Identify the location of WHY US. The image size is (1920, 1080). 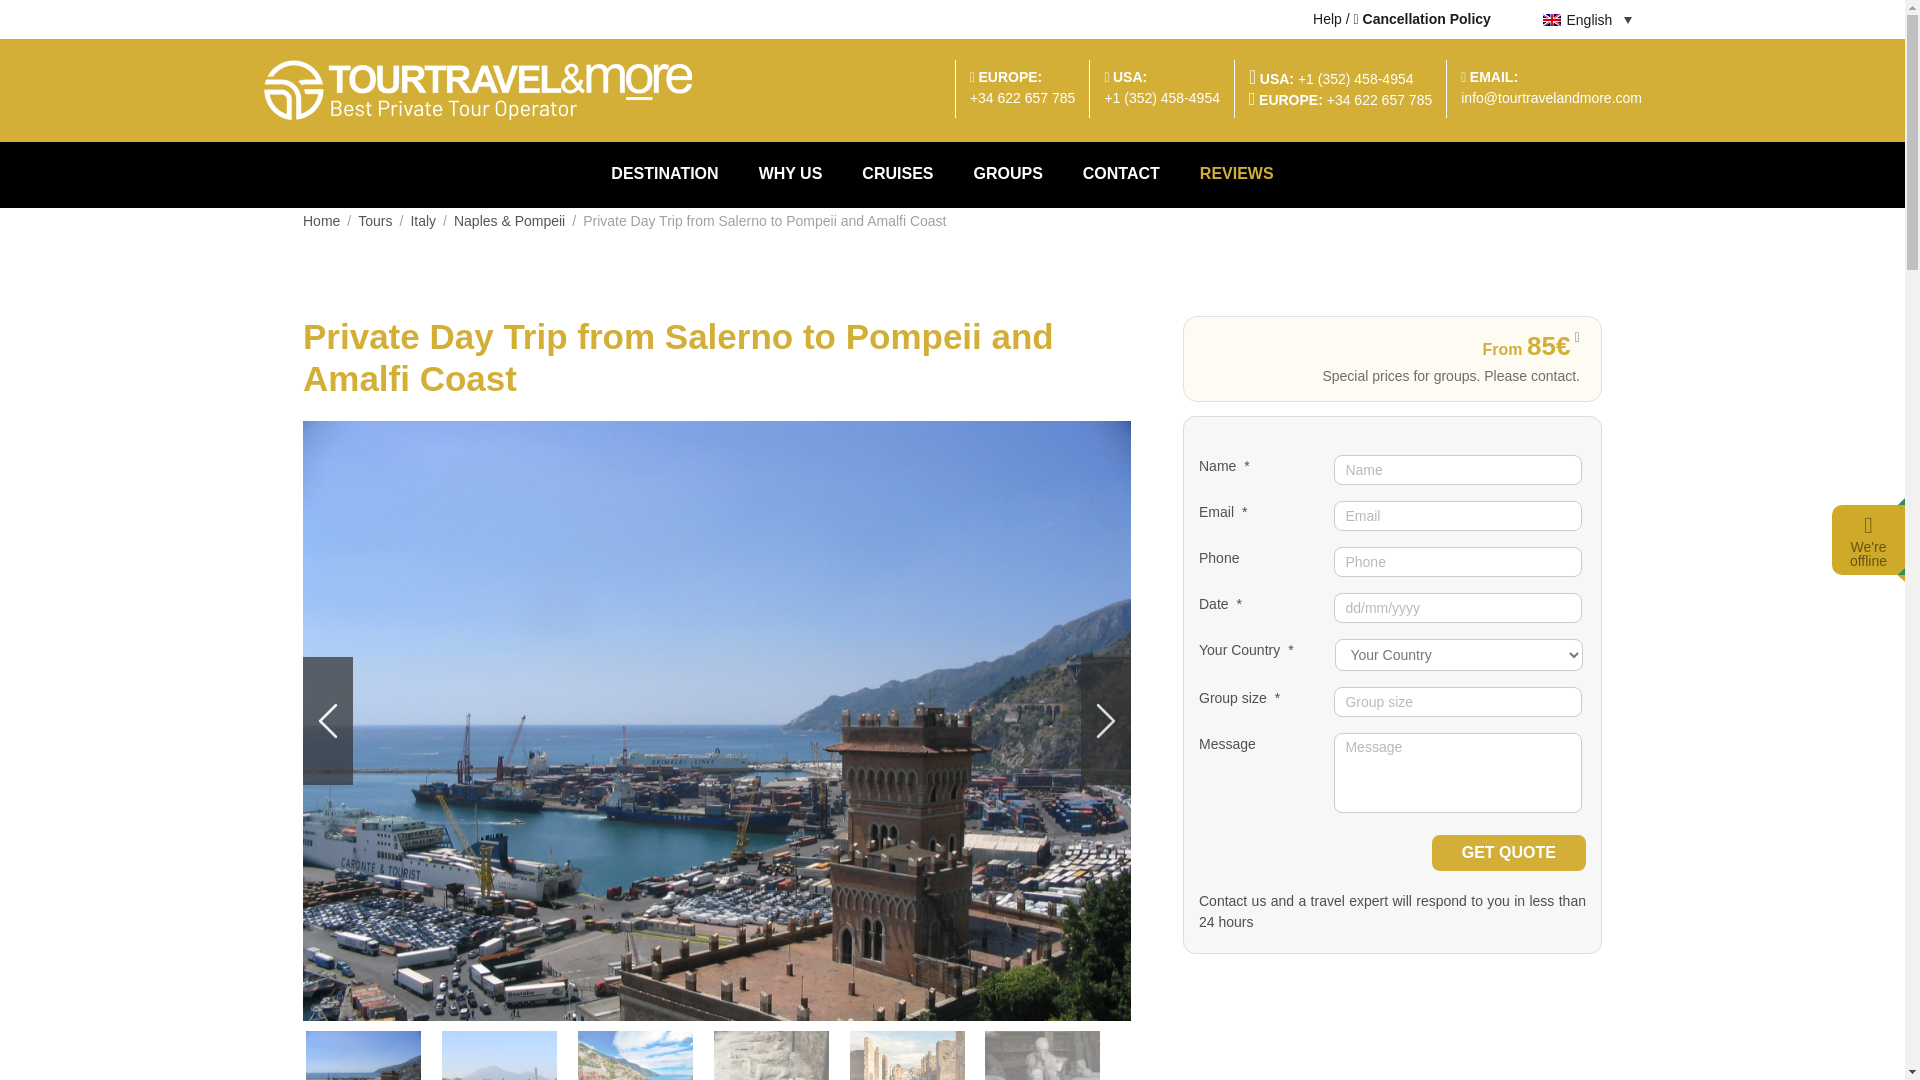
(790, 174).